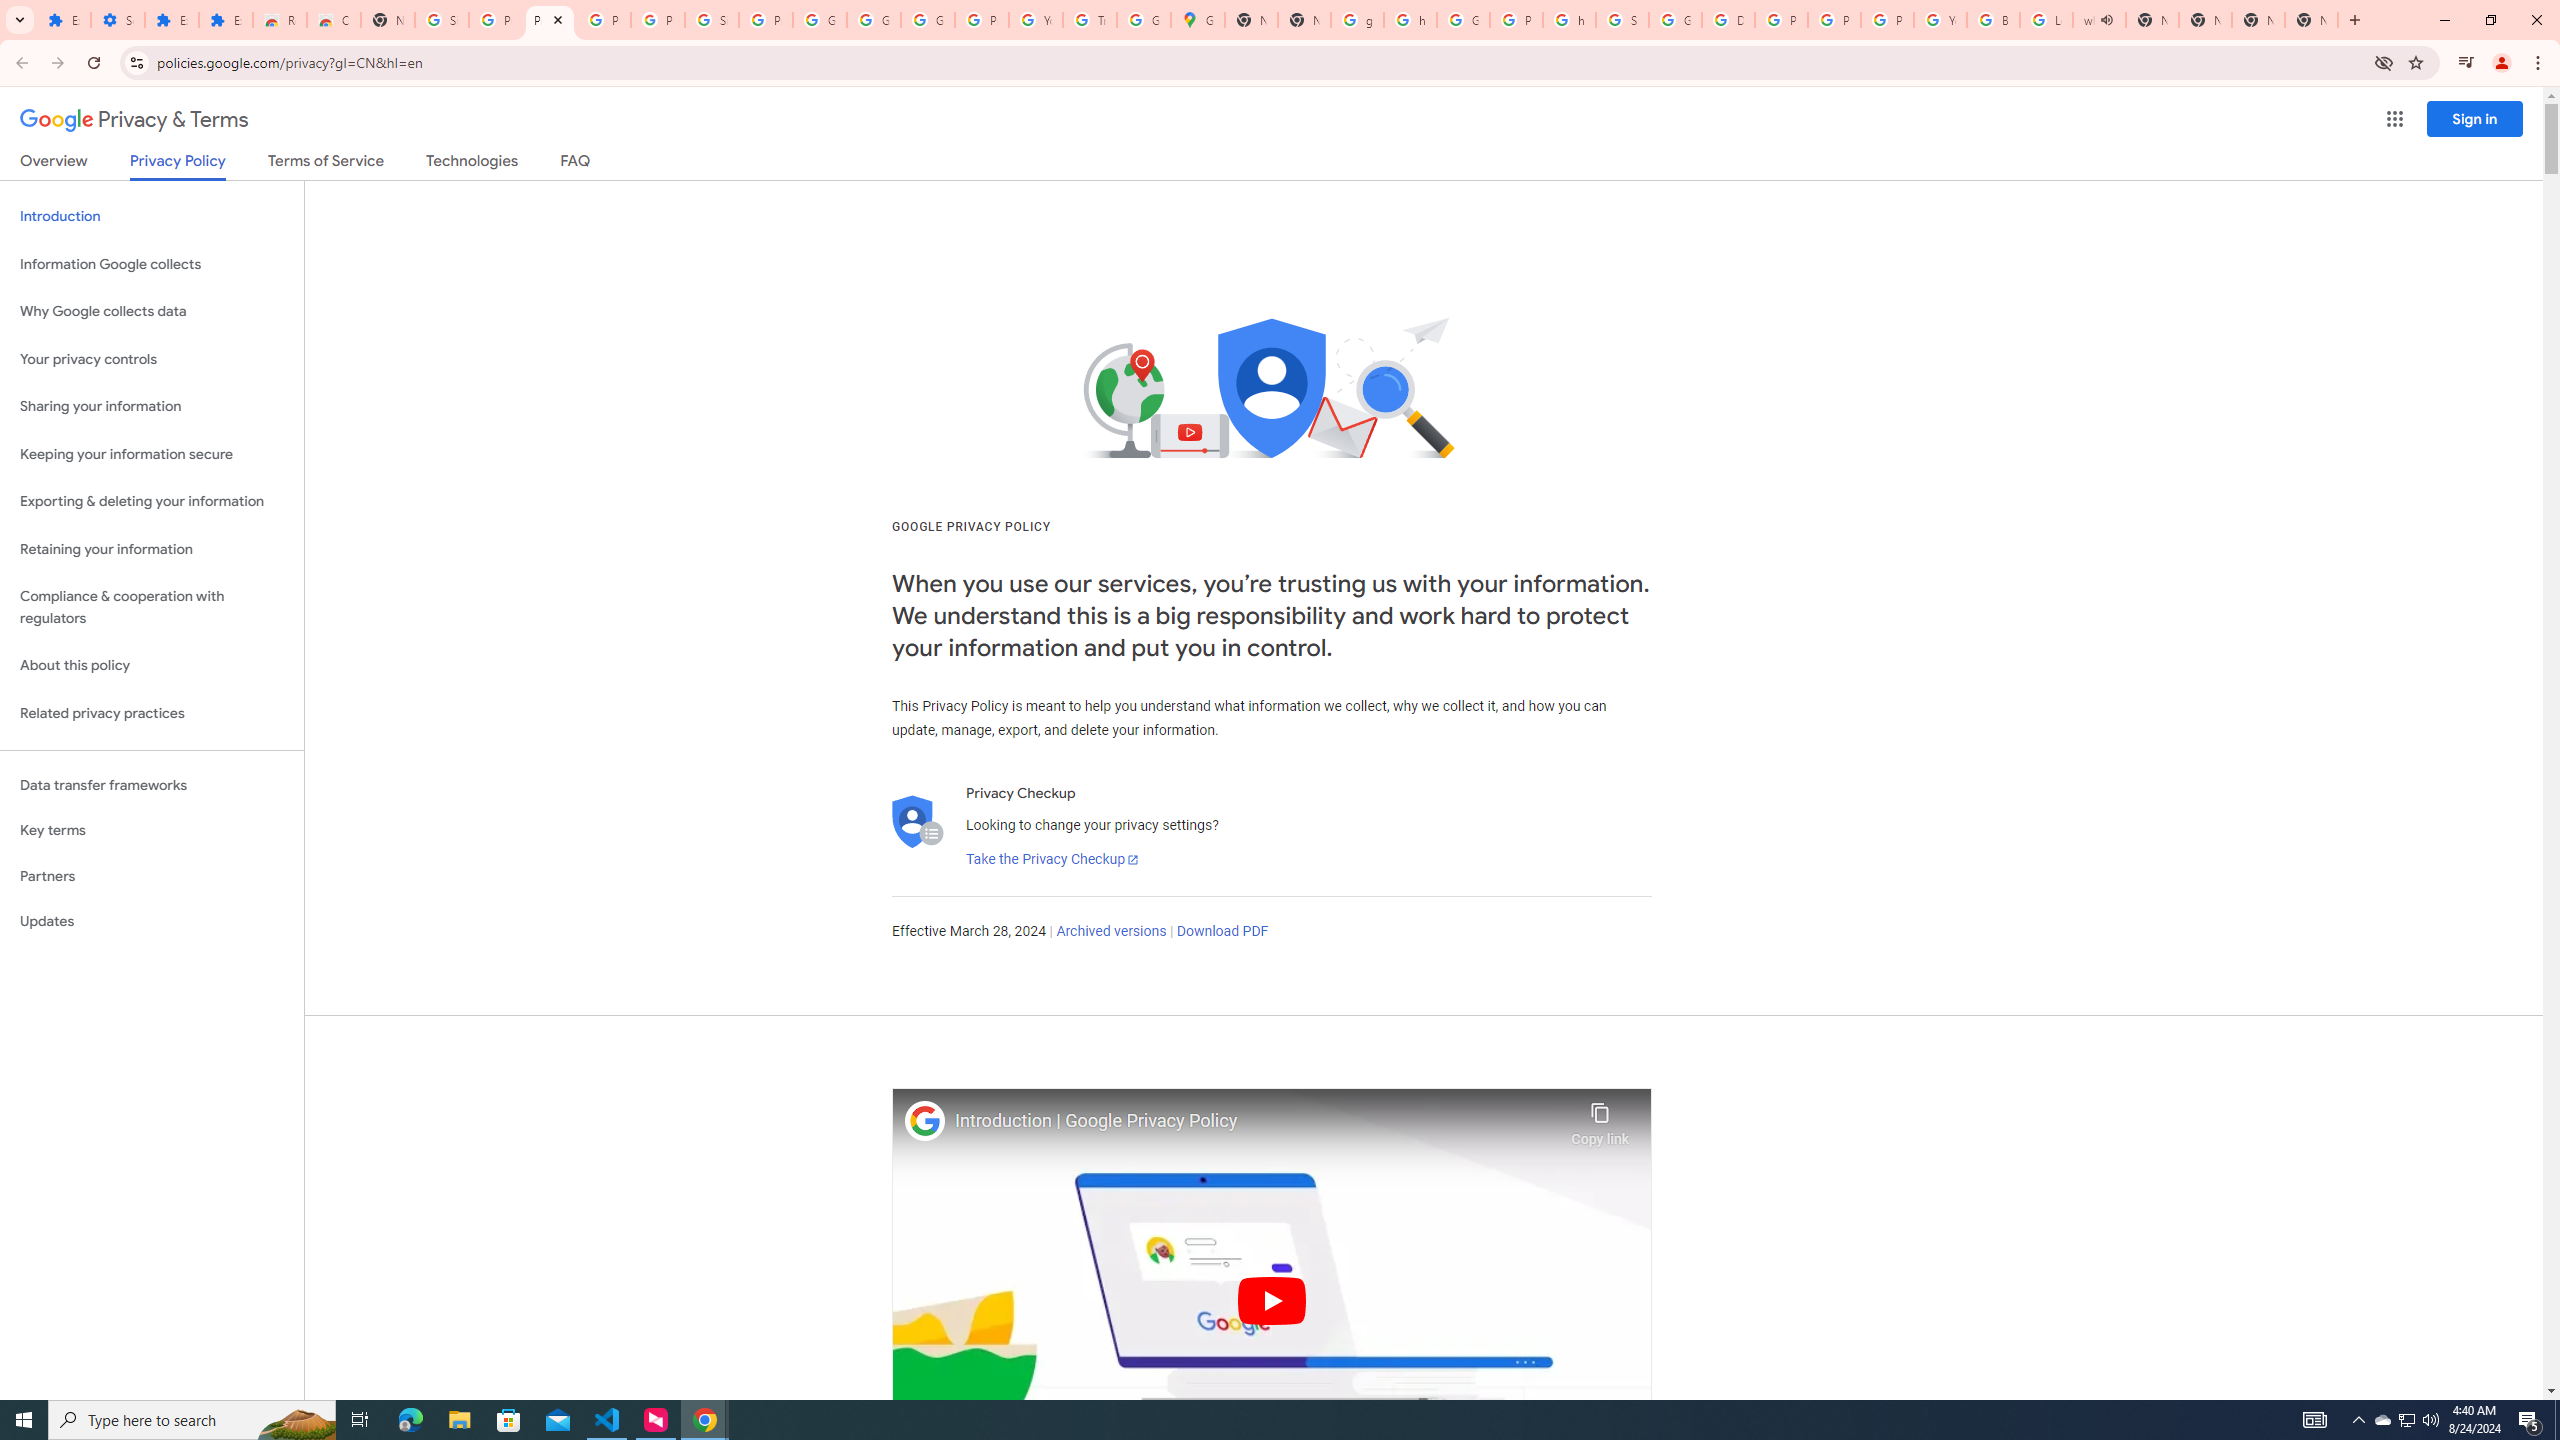  I want to click on Why Google collects data, so click(152, 312).